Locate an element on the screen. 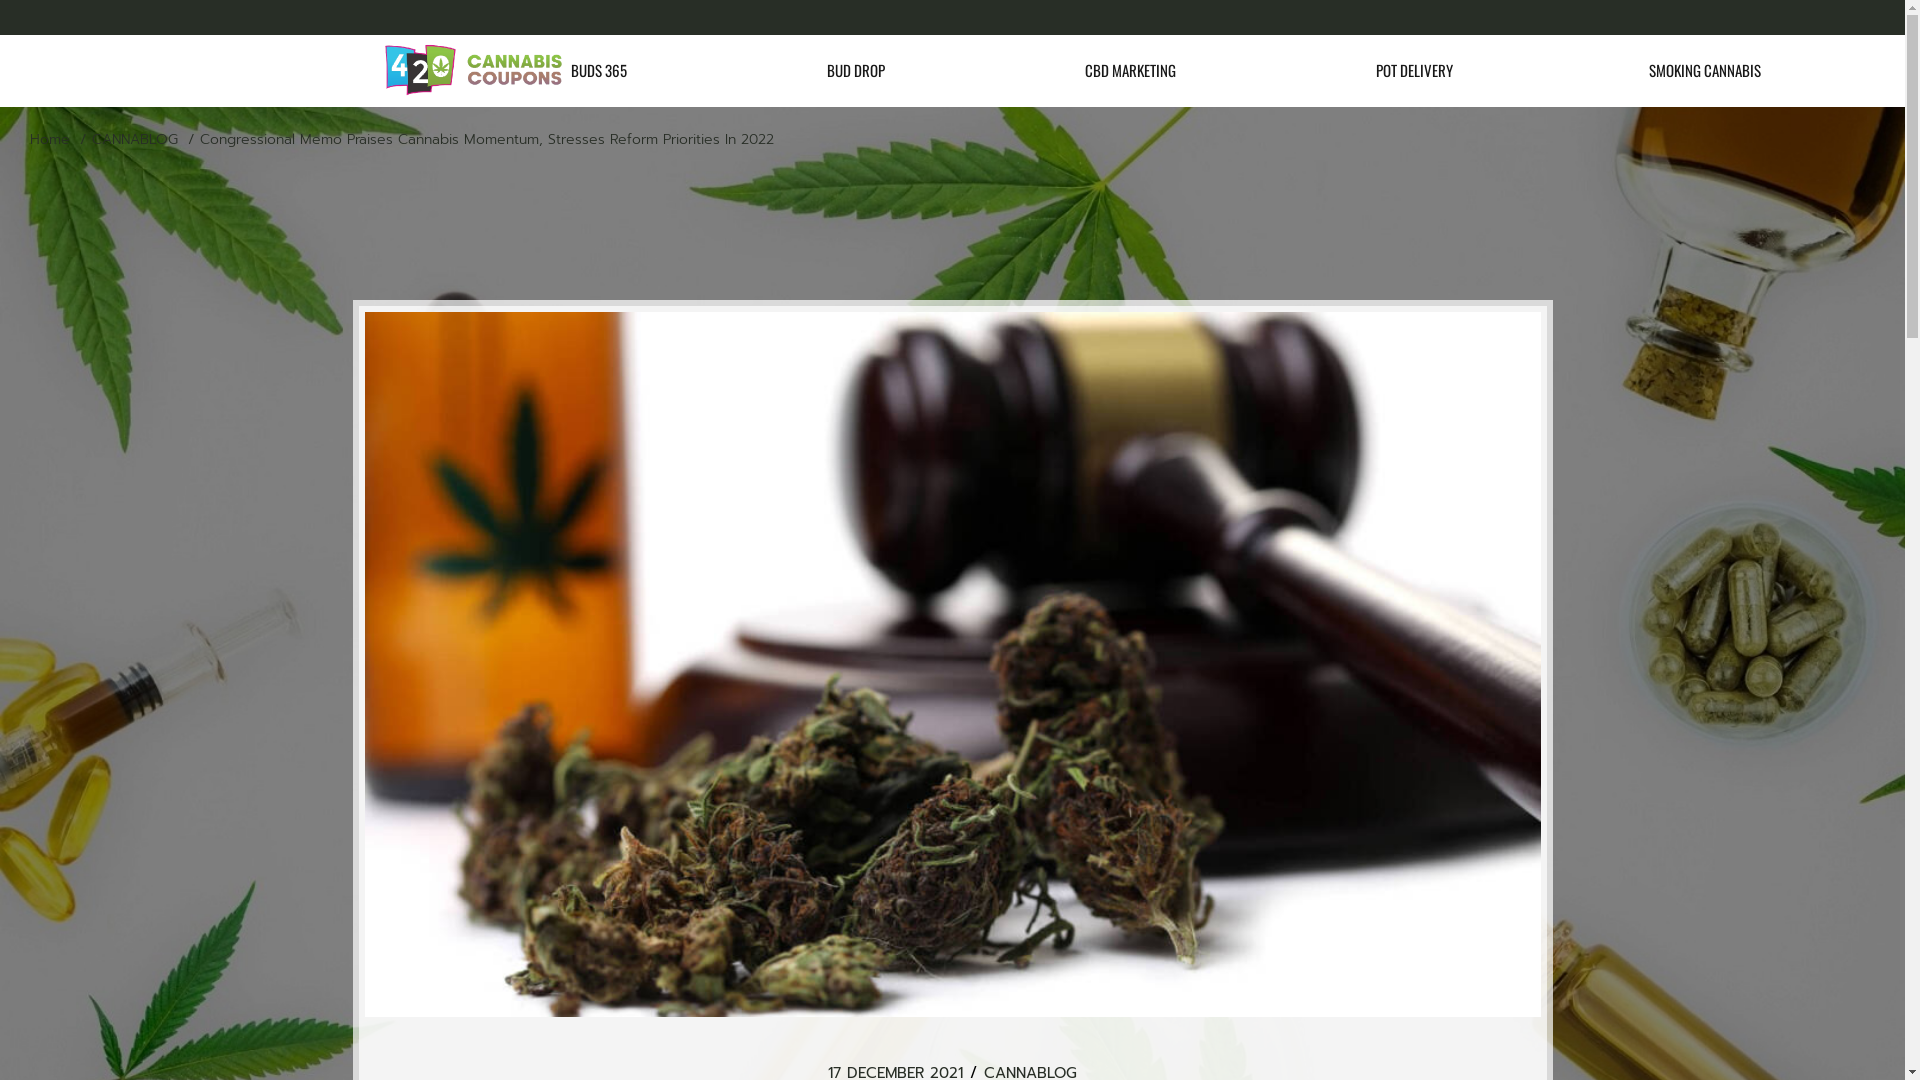 This screenshot has width=1920, height=1080. Home is located at coordinates (50, 138).